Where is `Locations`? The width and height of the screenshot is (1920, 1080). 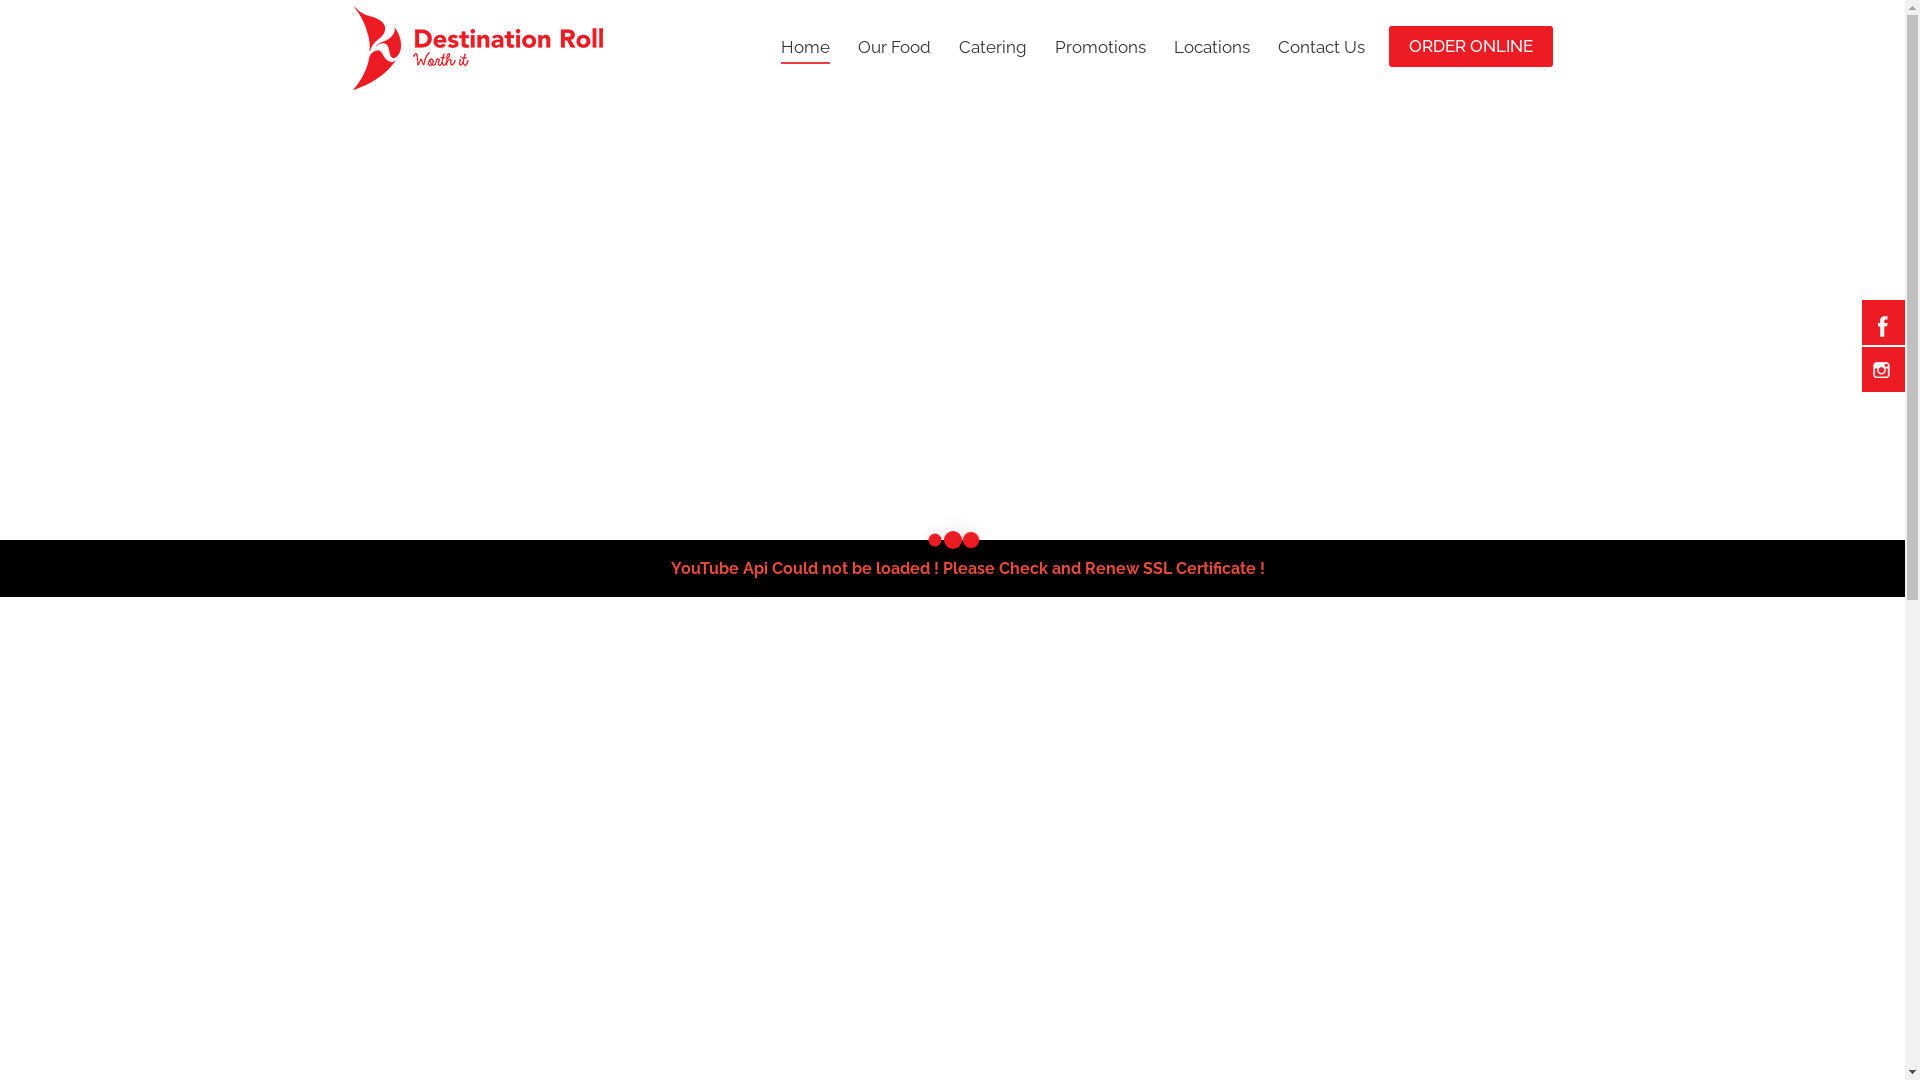 Locations is located at coordinates (1212, 48).